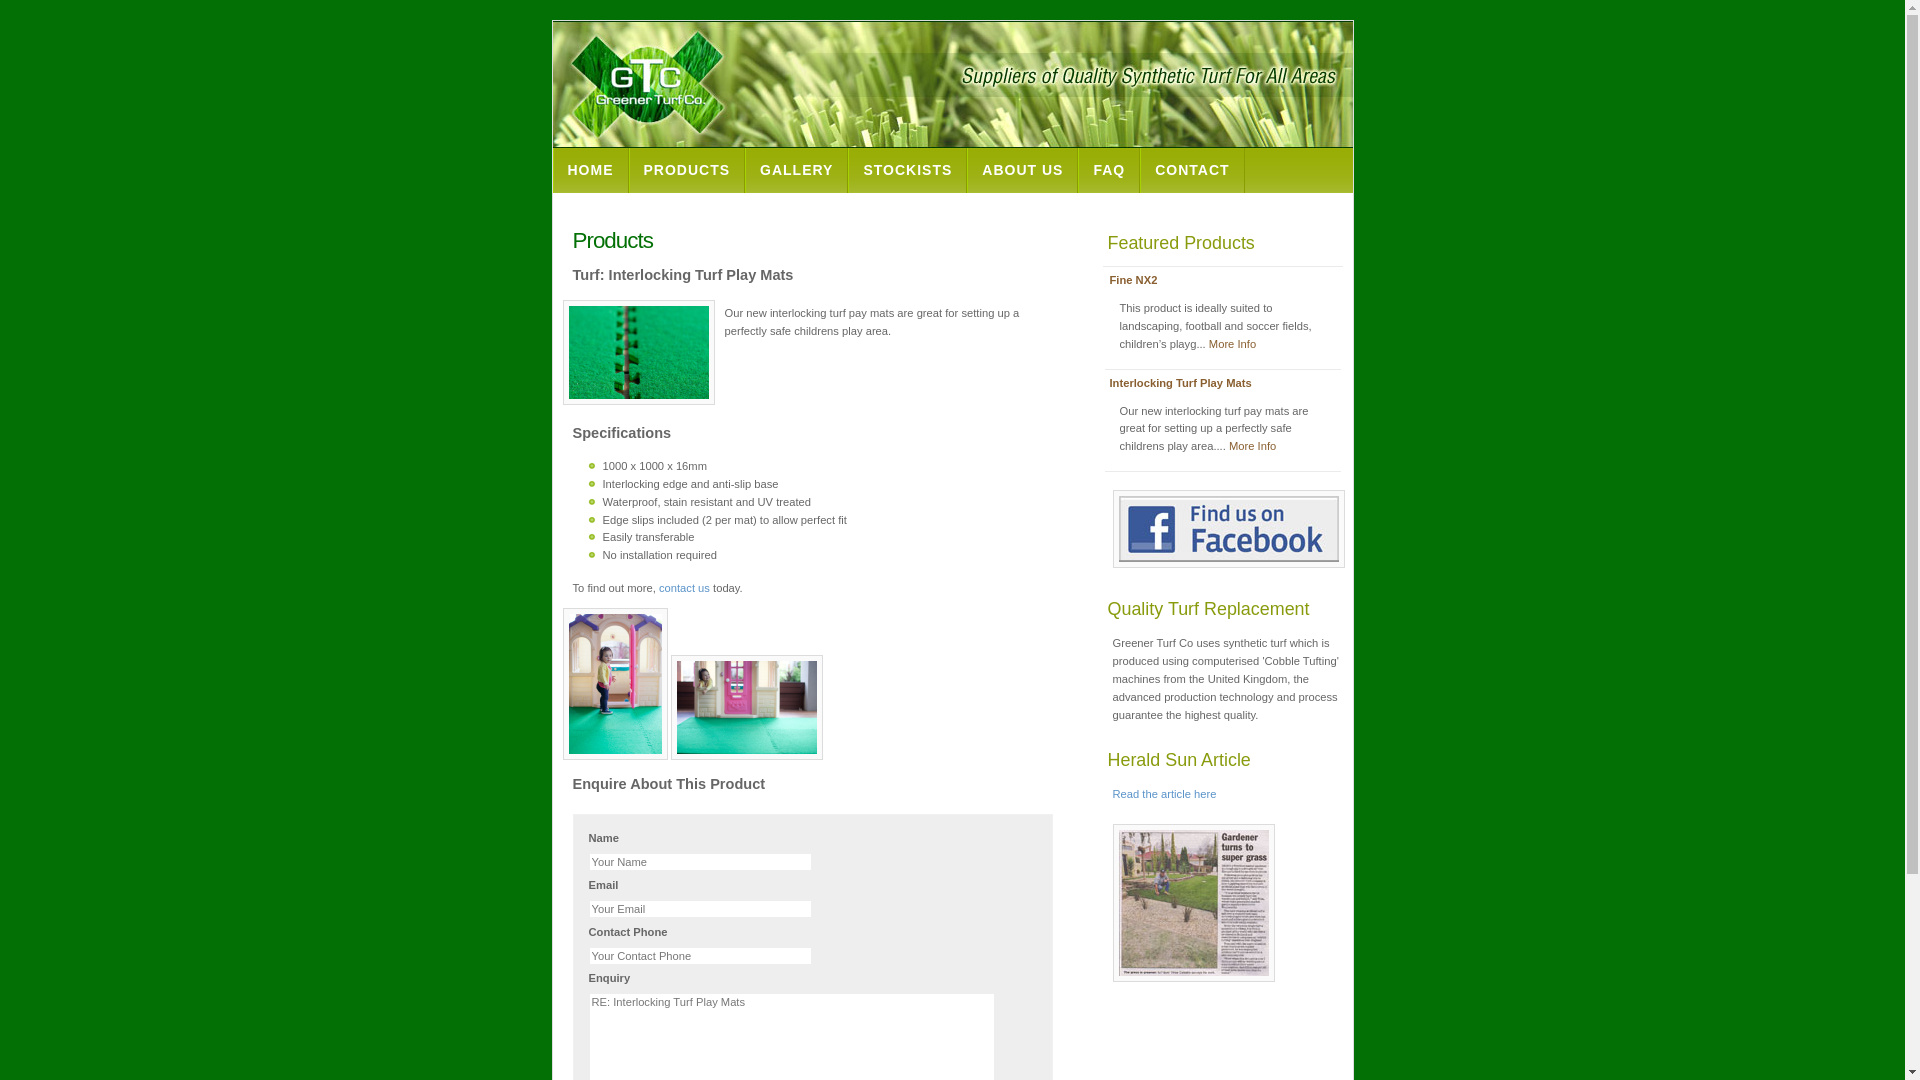 This screenshot has width=1920, height=1080. Describe the element at coordinates (1134, 280) in the screenshot. I see `Fine NX2` at that location.